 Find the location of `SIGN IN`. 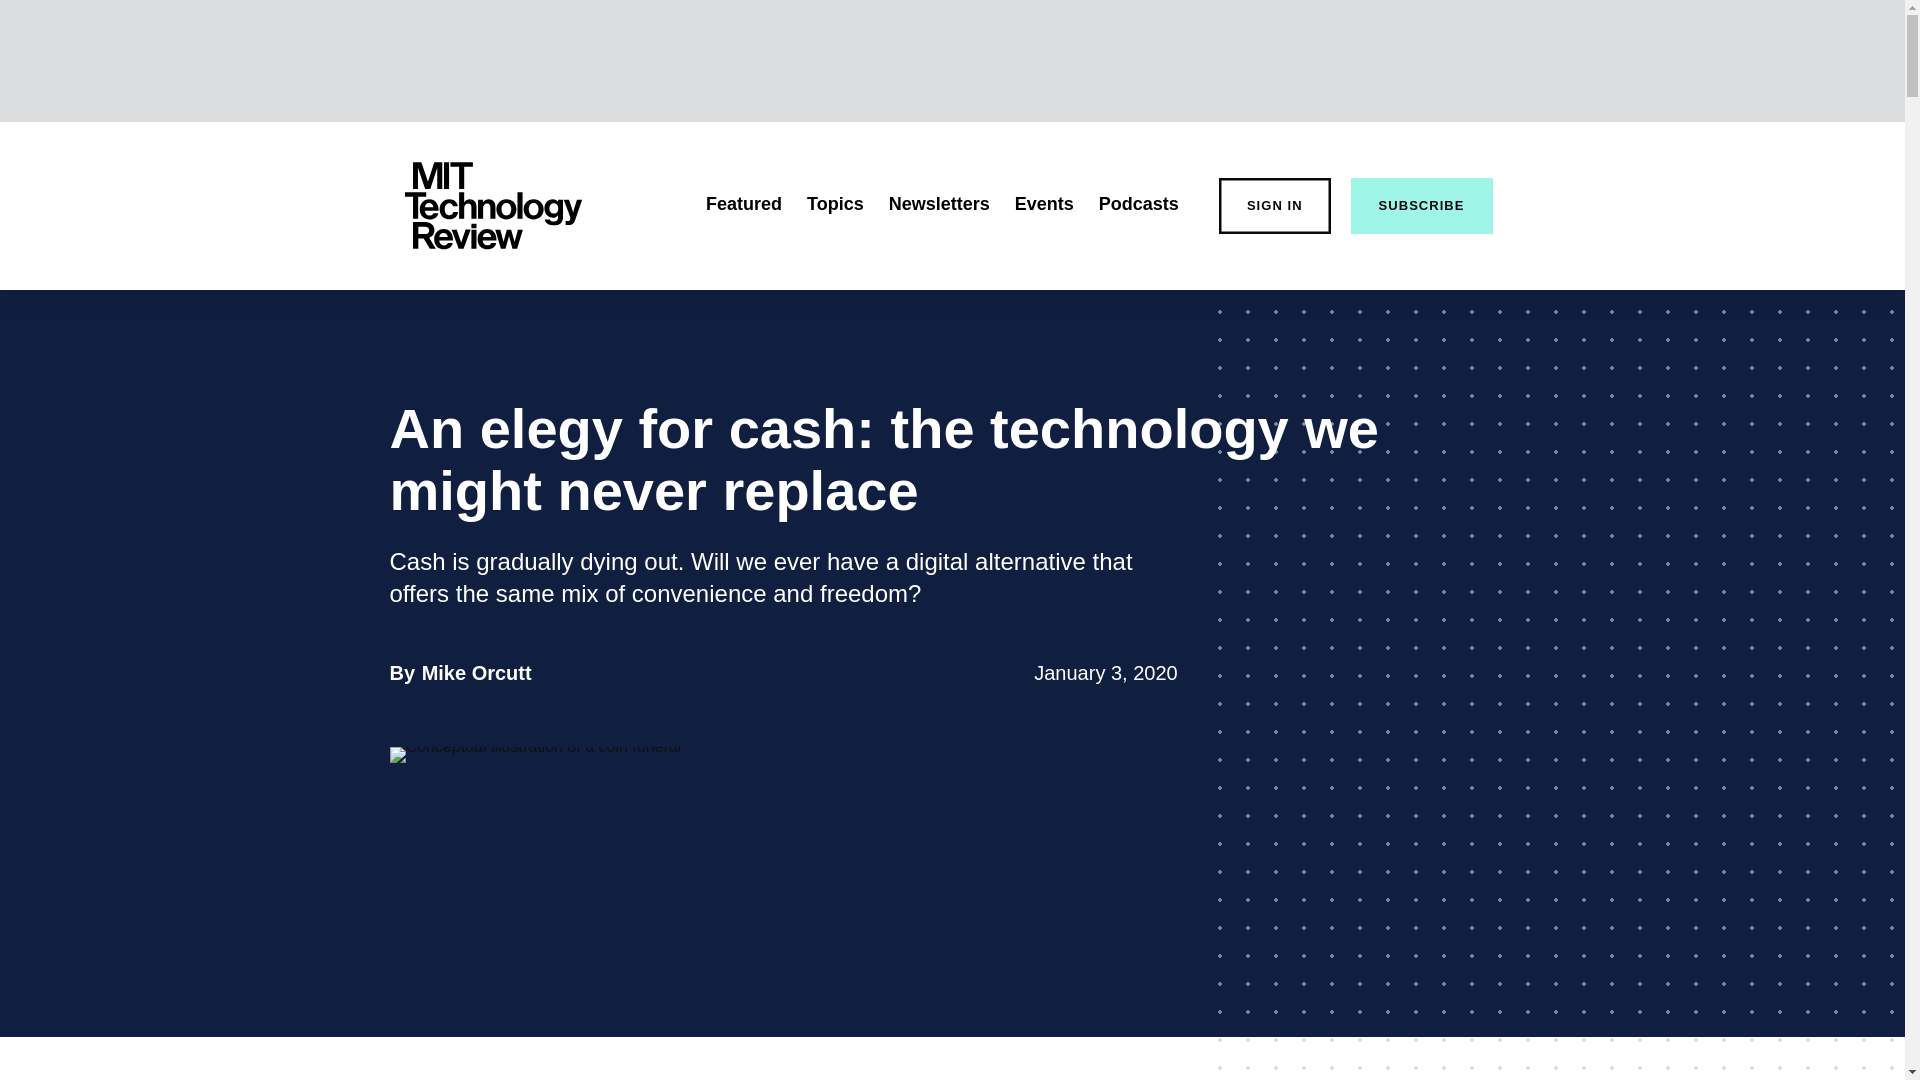

SIGN IN is located at coordinates (1274, 206).